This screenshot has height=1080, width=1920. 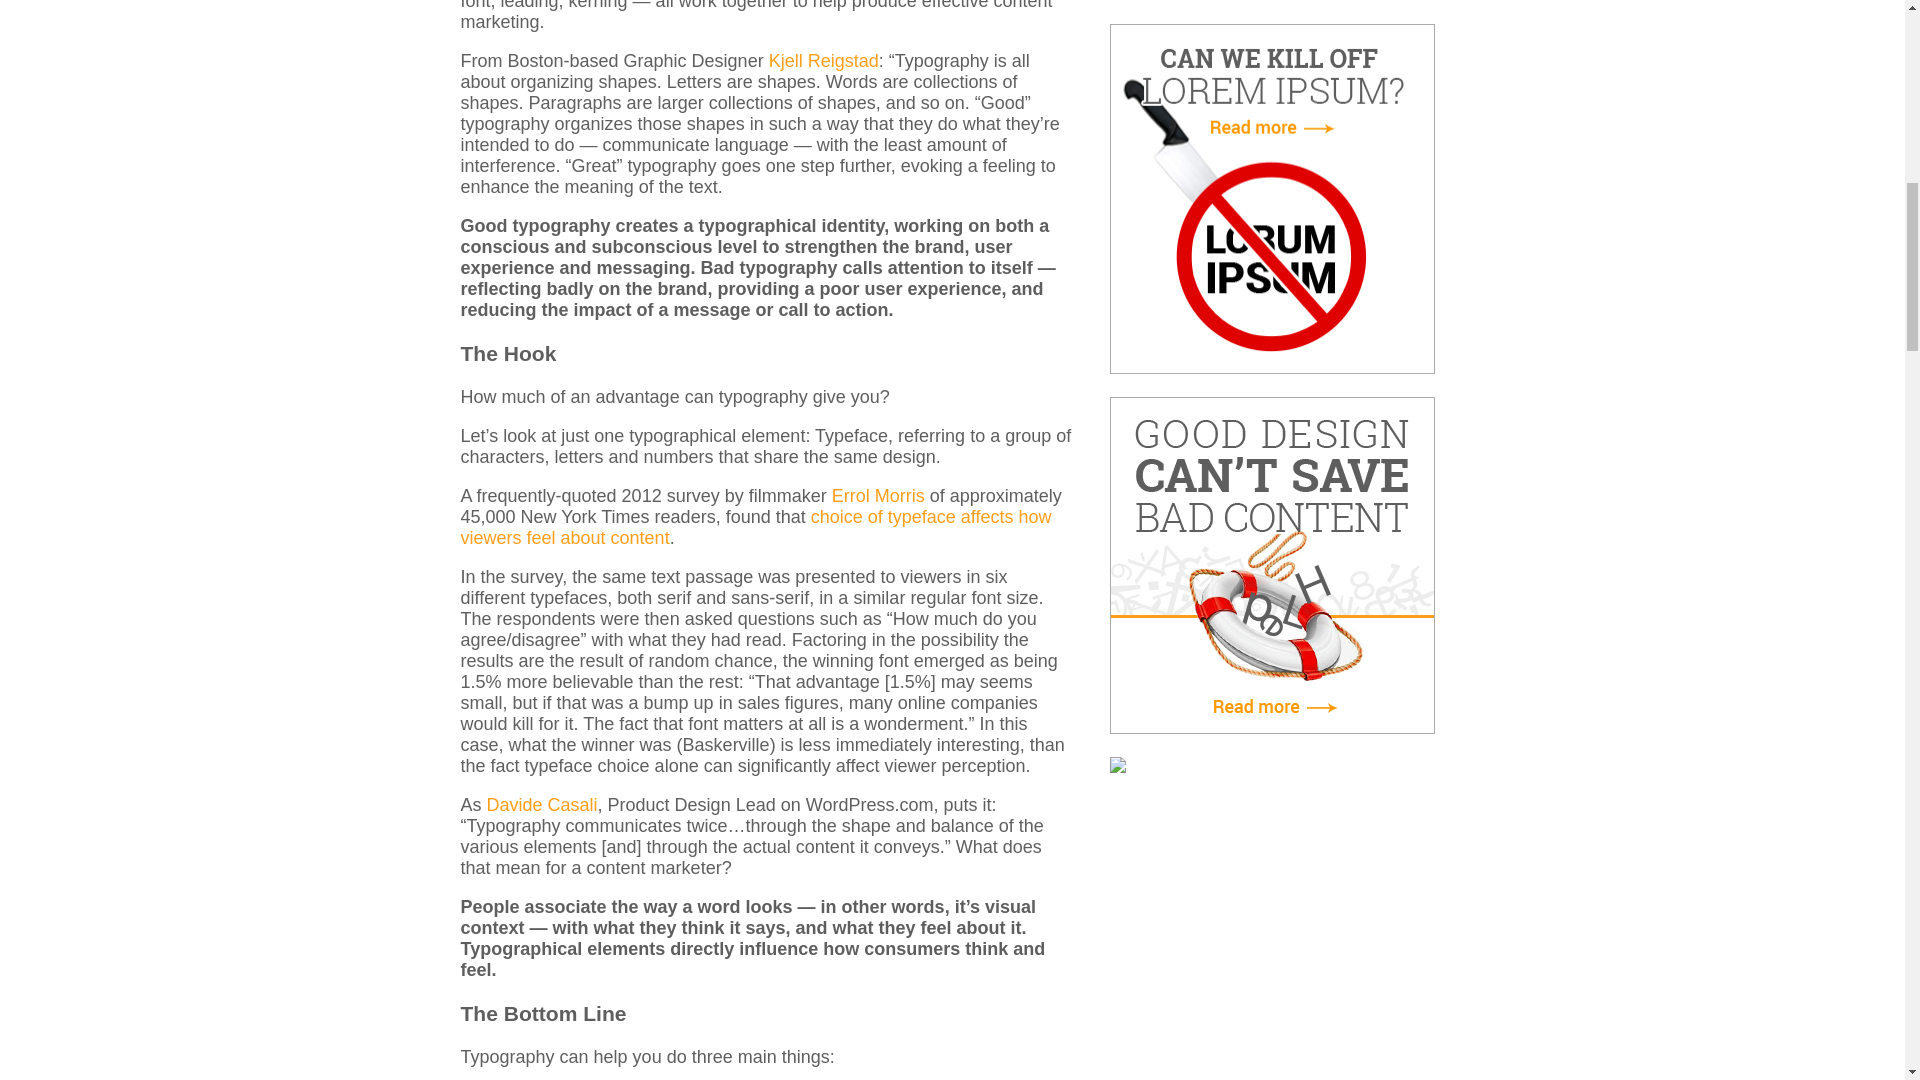 What do you see at coordinates (824, 60) in the screenshot?
I see `Kjell Reigstad` at bounding box center [824, 60].